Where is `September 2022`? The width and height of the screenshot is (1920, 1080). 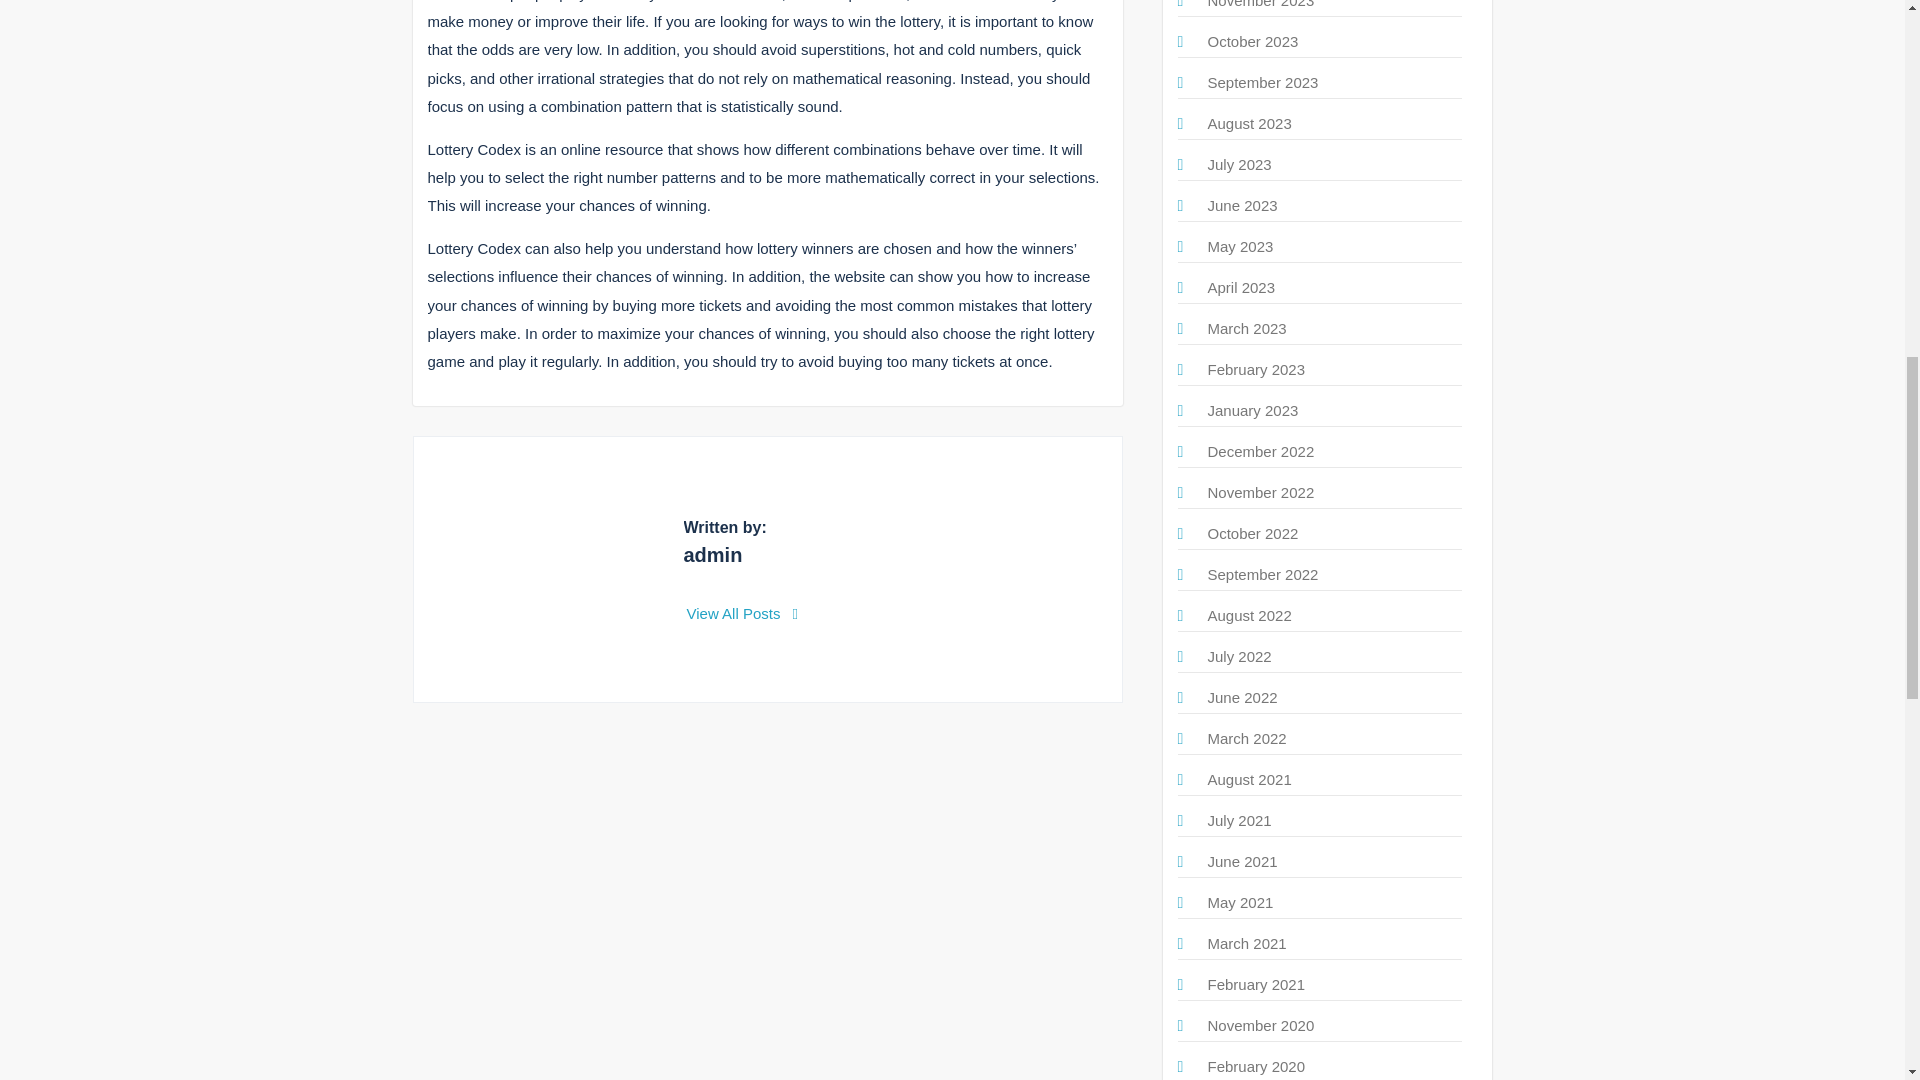 September 2022 is located at coordinates (1263, 574).